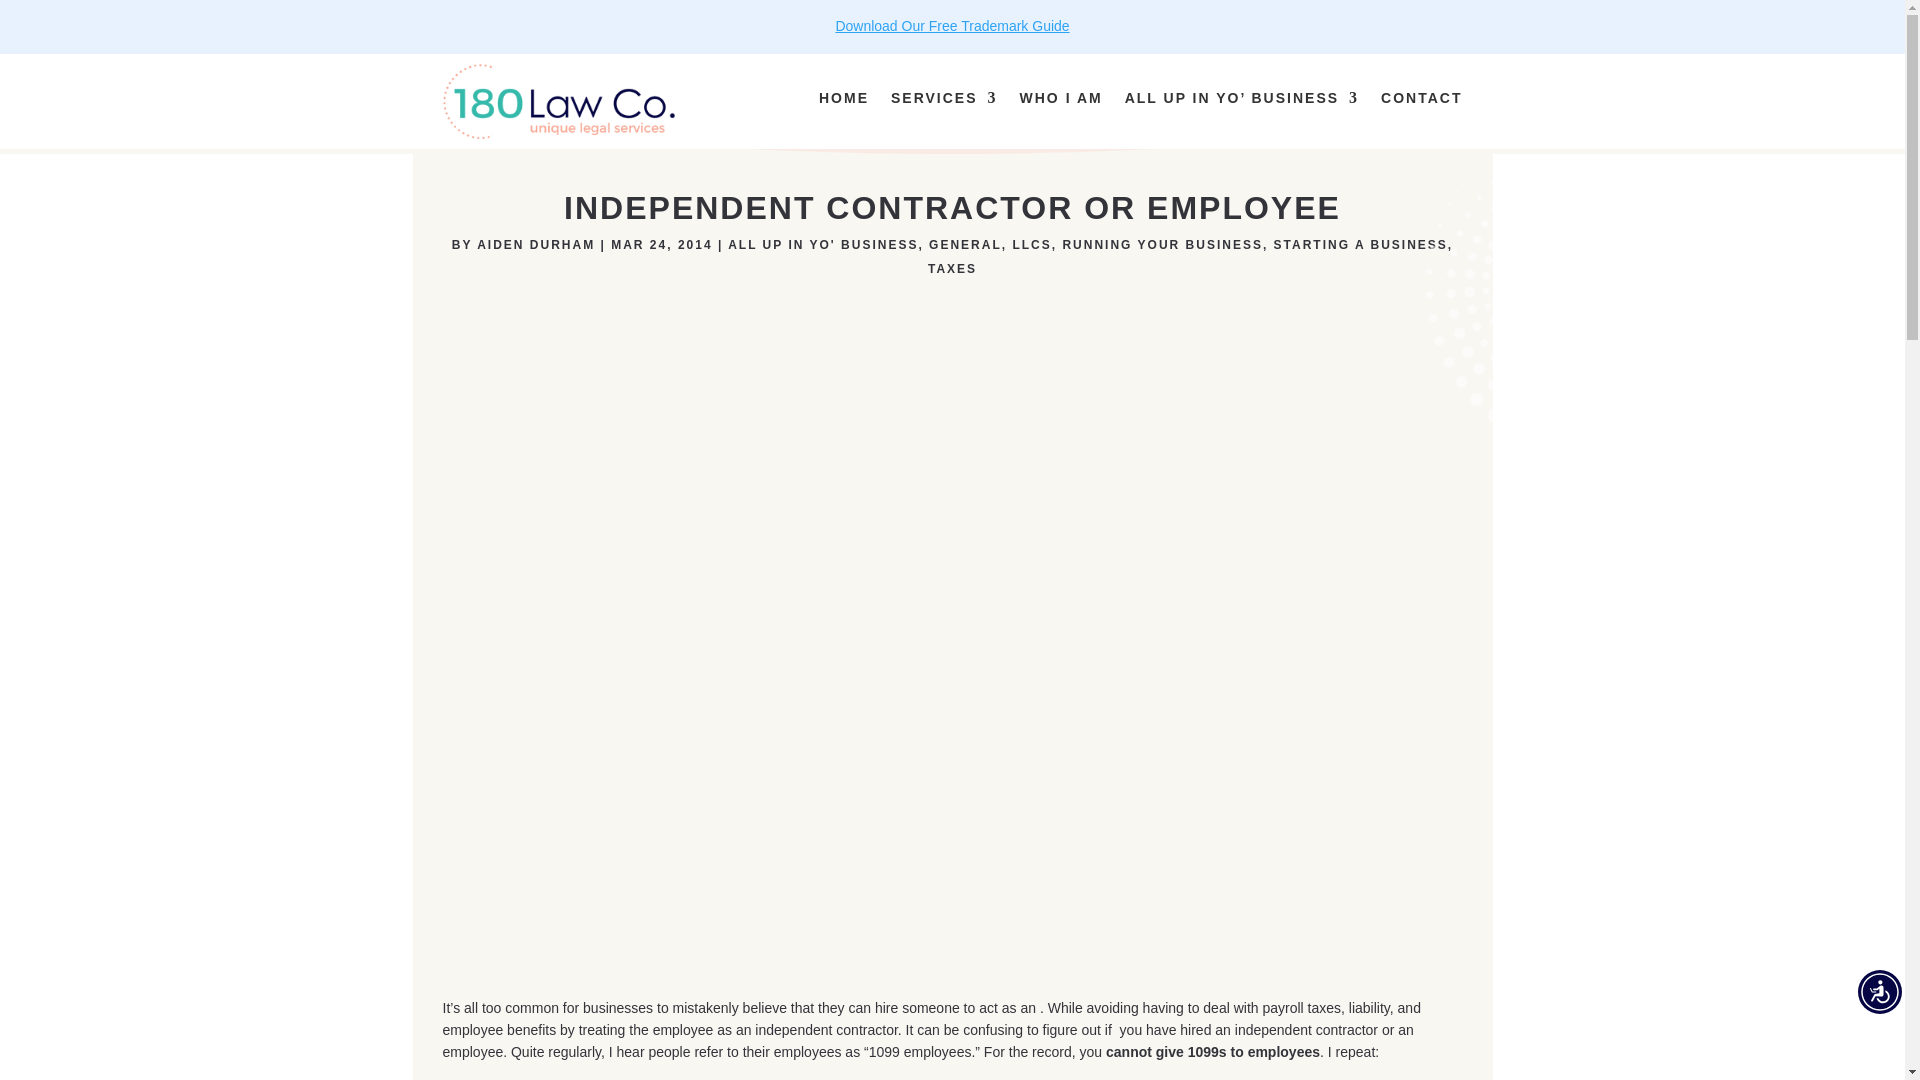  What do you see at coordinates (822, 244) in the screenshot?
I see `ALL UP IN YO' BUSINESS` at bounding box center [822, 244].